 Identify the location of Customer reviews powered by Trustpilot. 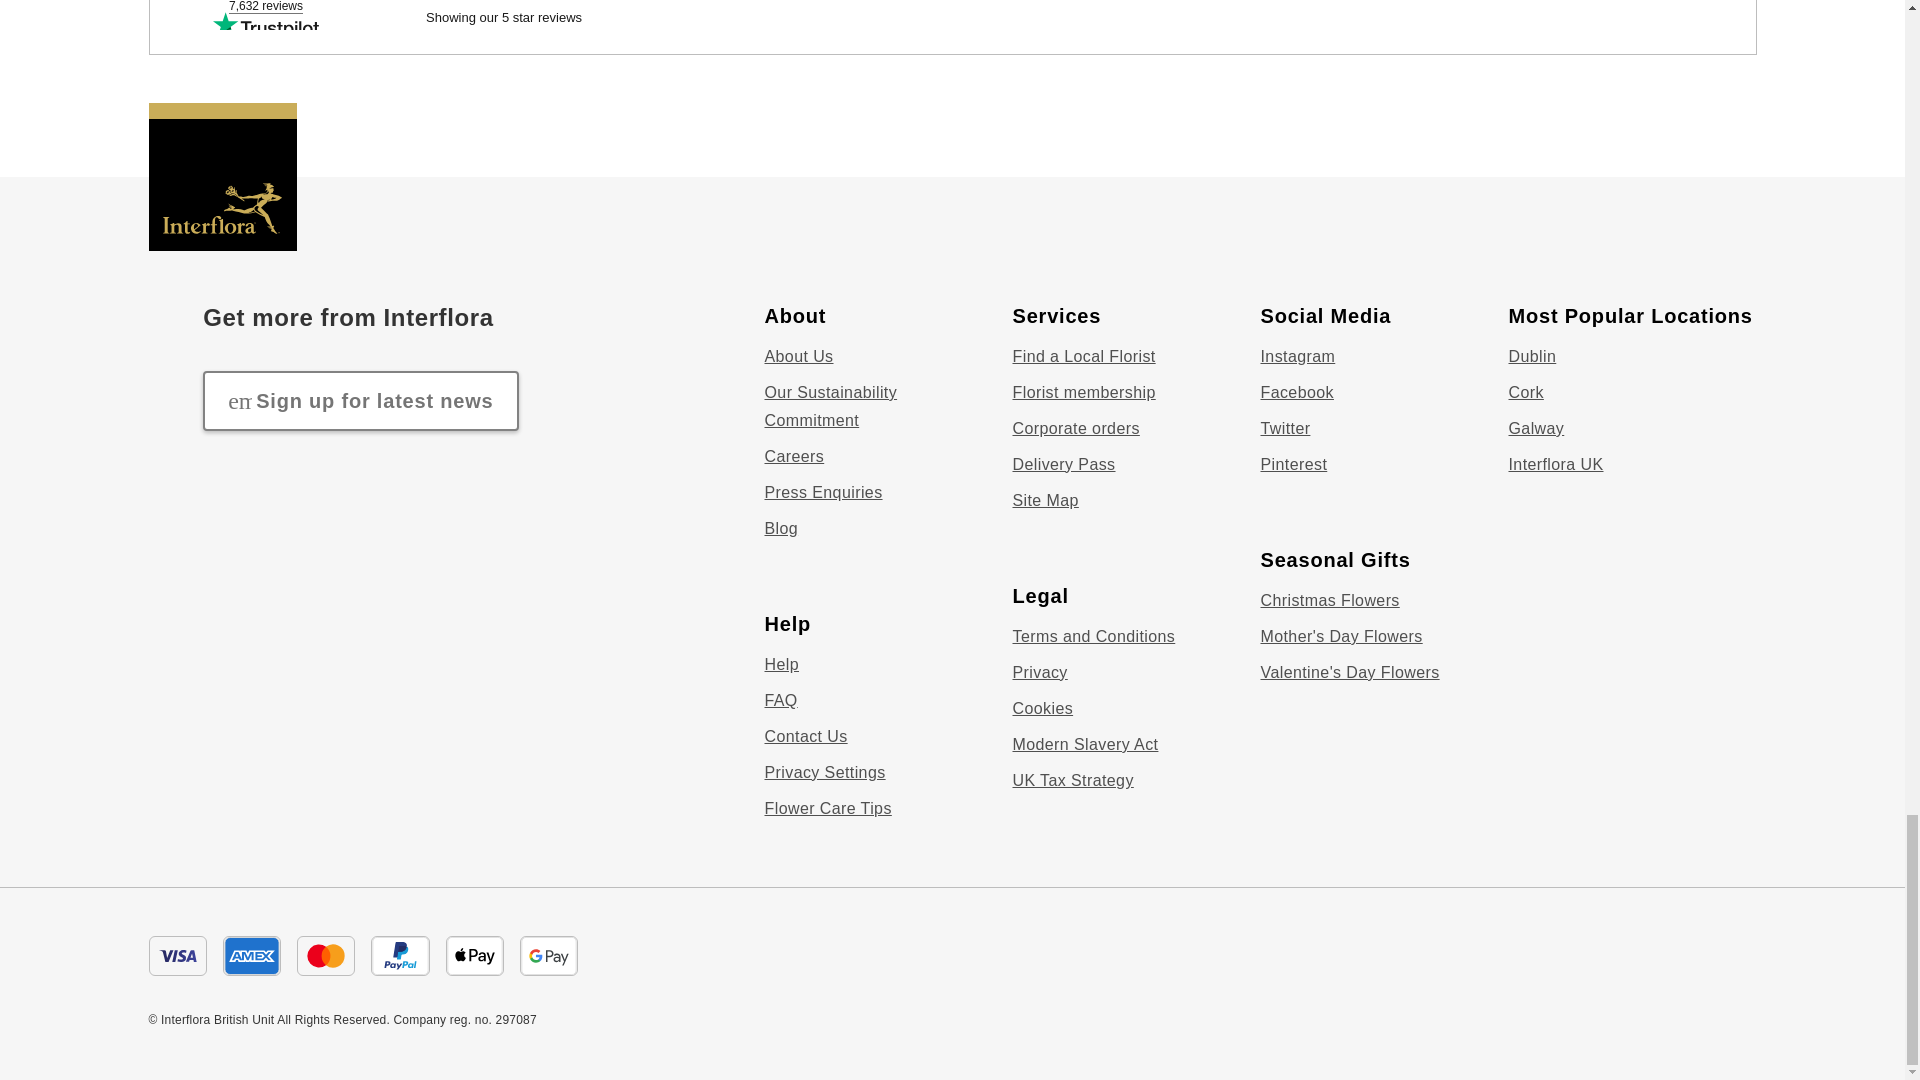
(952, 15).